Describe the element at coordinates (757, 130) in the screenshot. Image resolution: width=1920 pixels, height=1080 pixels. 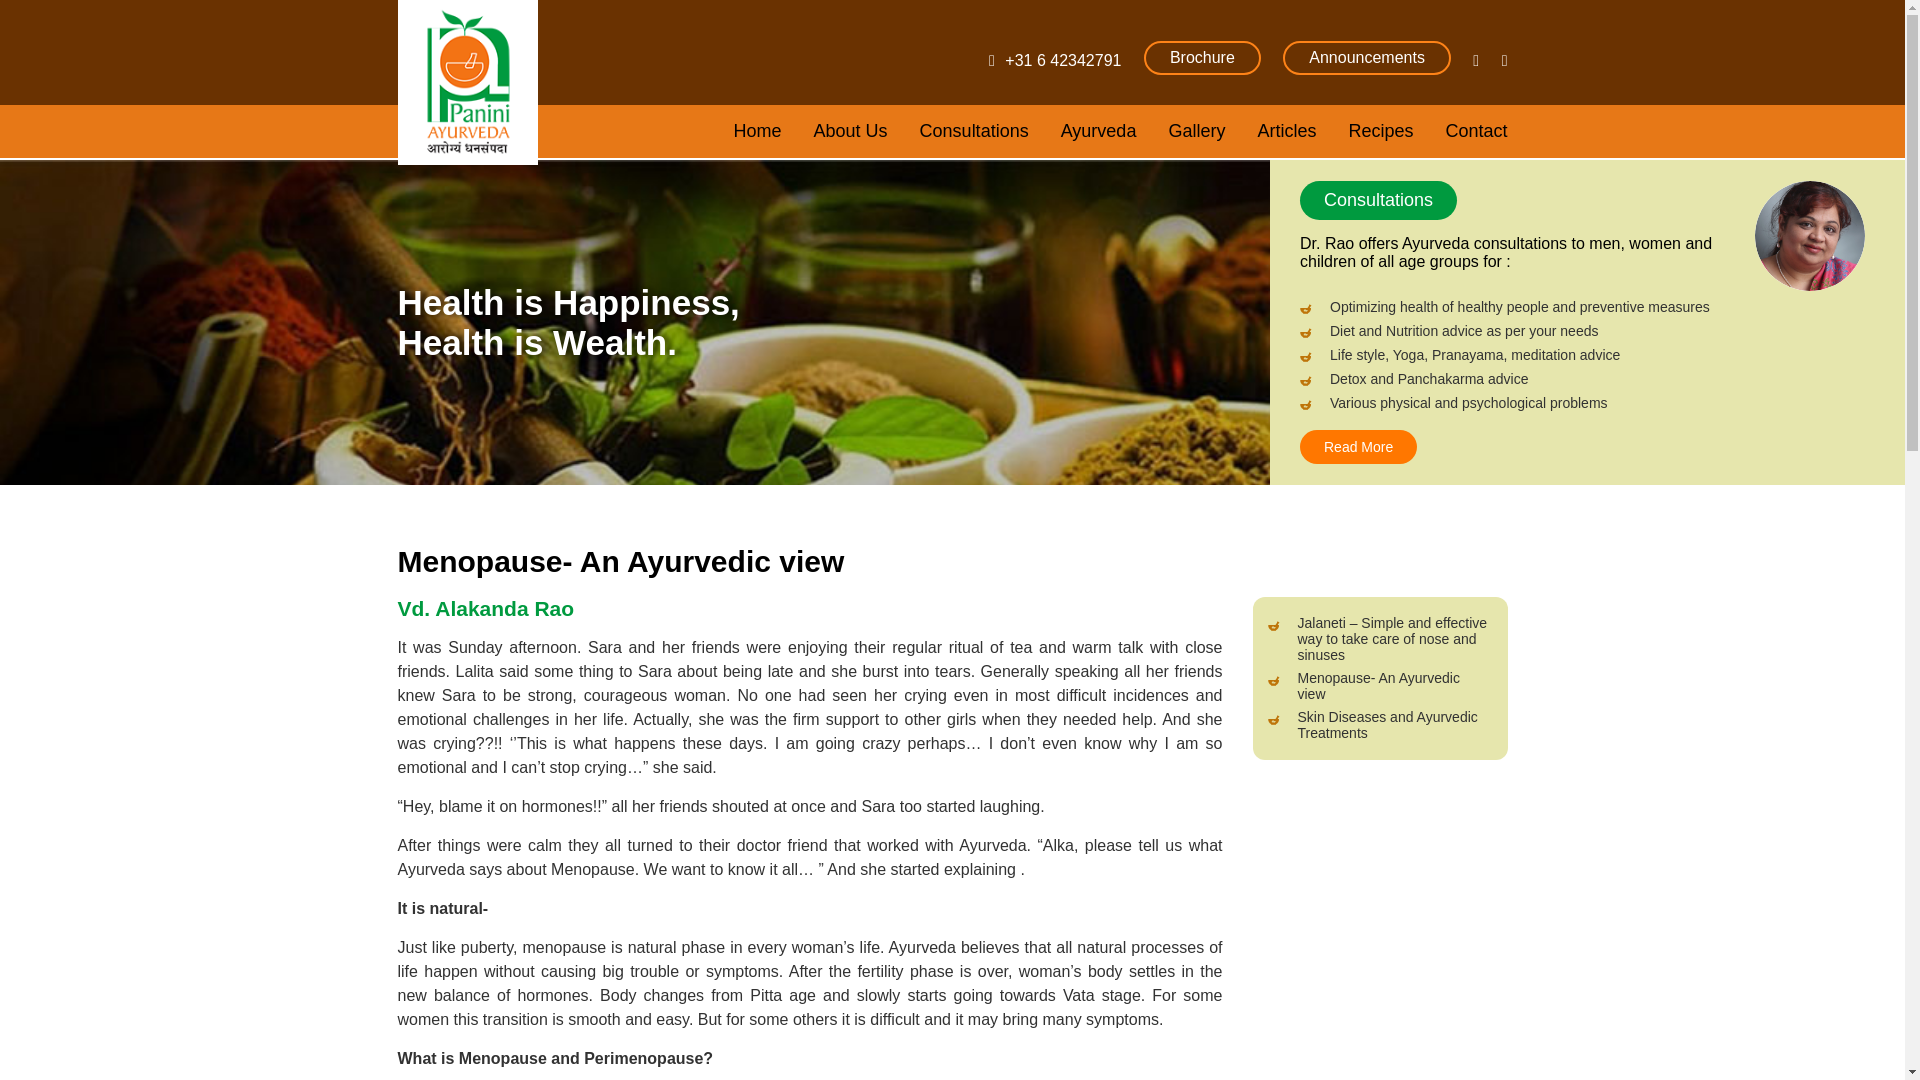
I see `Home` at that location.